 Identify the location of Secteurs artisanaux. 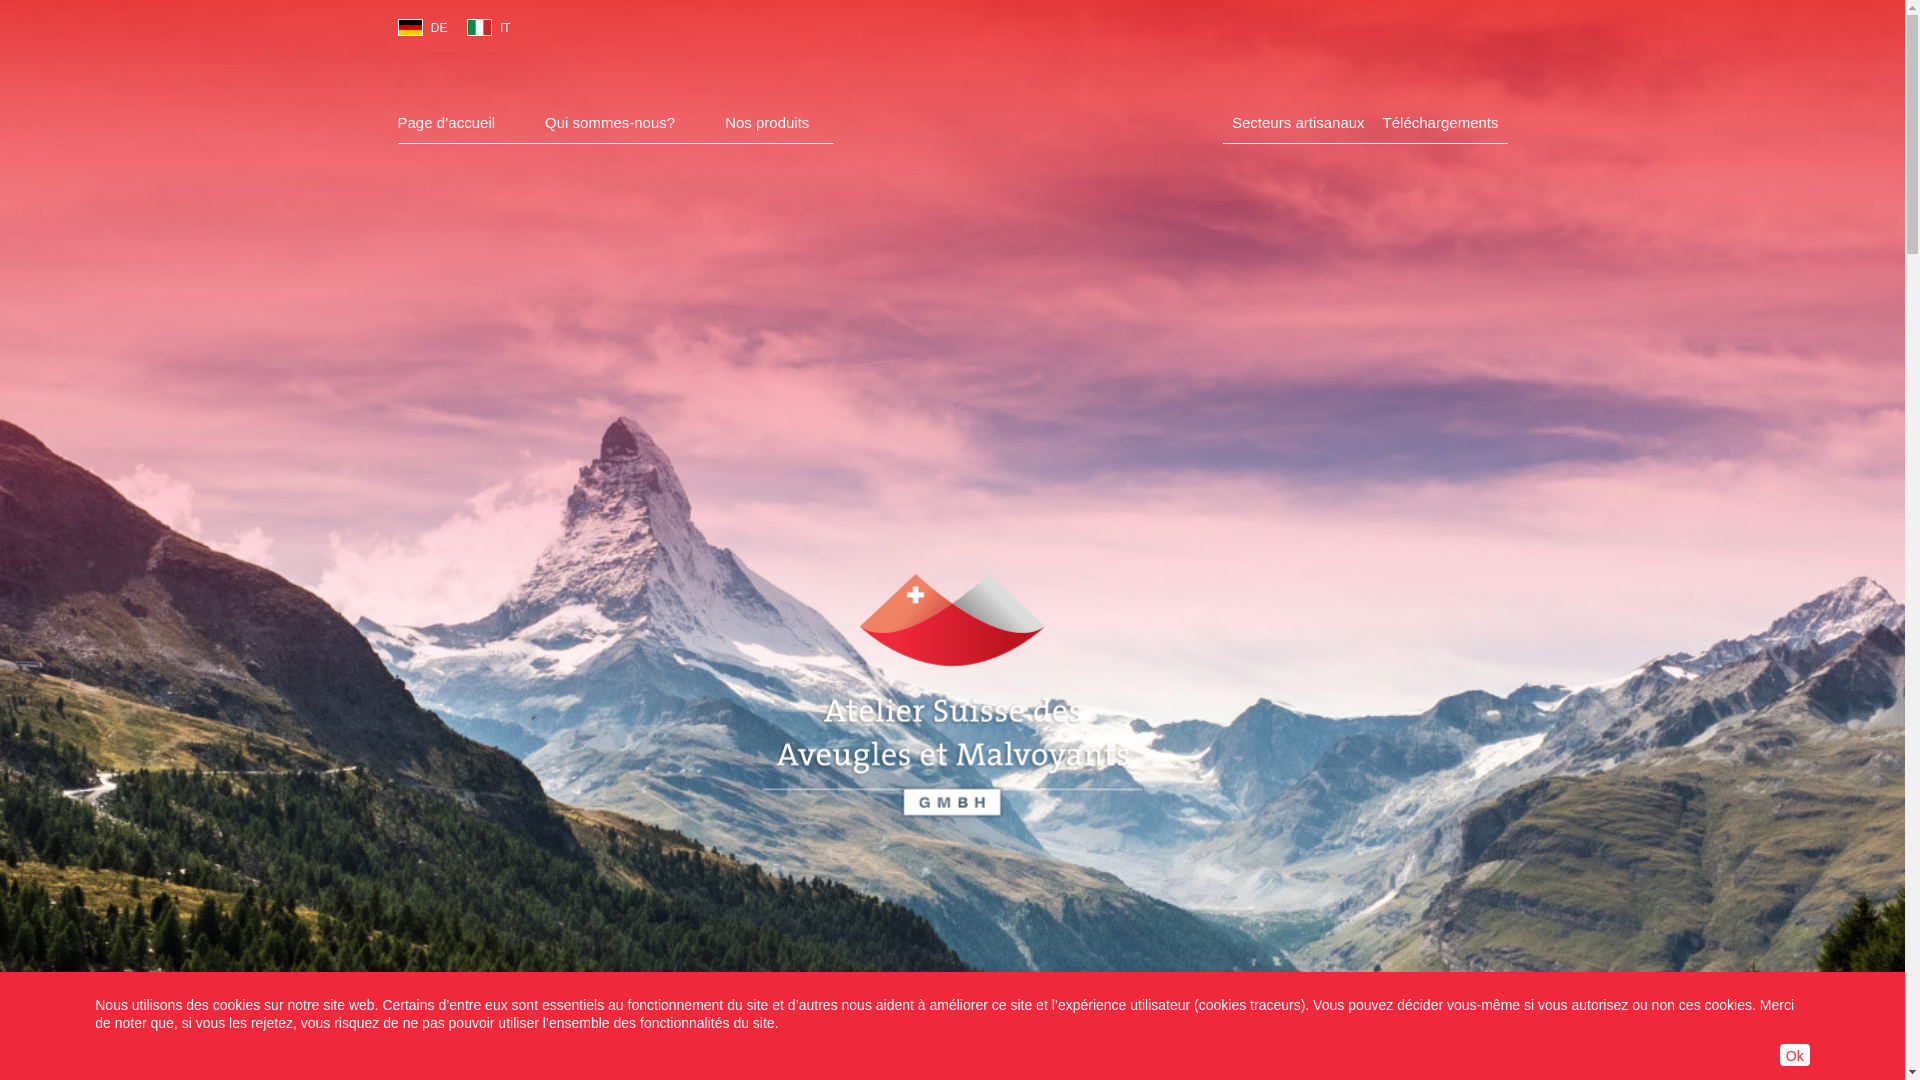
(1298, 123).